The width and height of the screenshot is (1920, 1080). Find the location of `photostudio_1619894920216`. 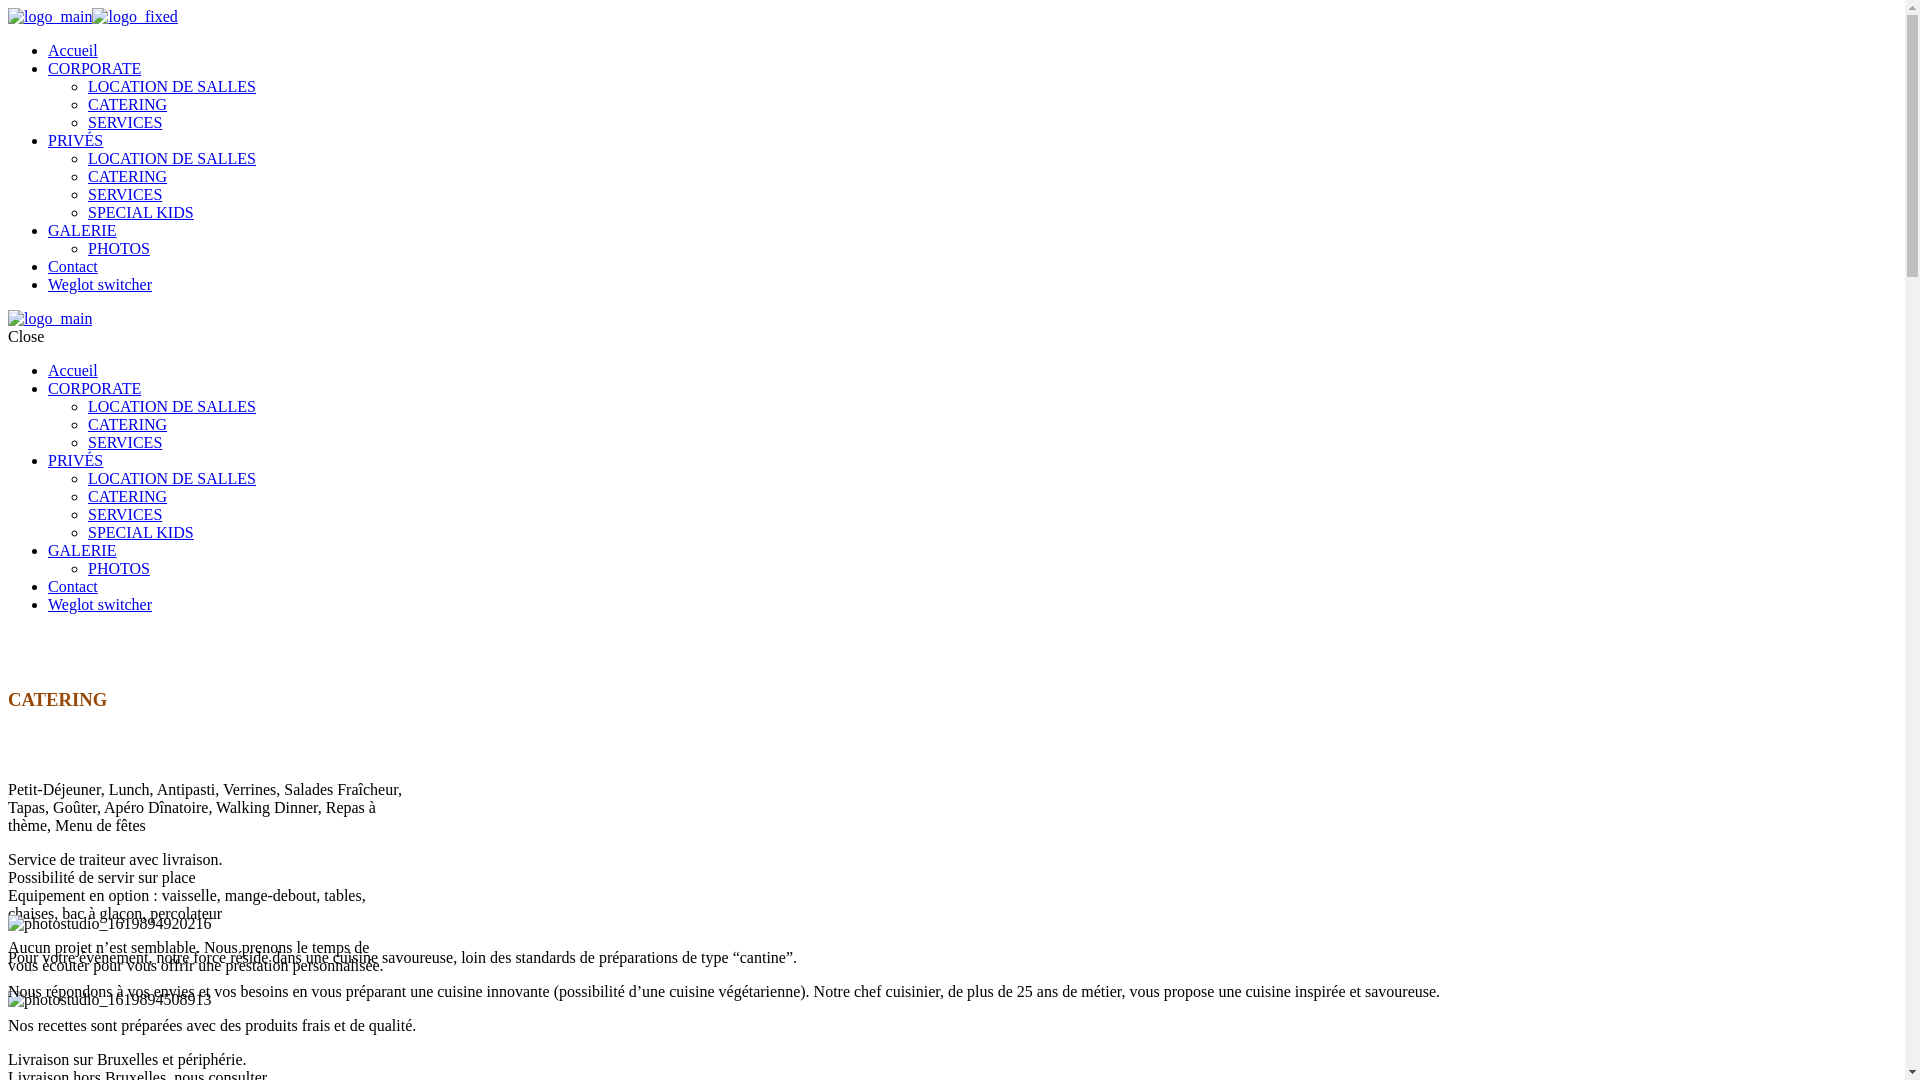

photostudio_1619894920216 is located at coordinates (110, 924).